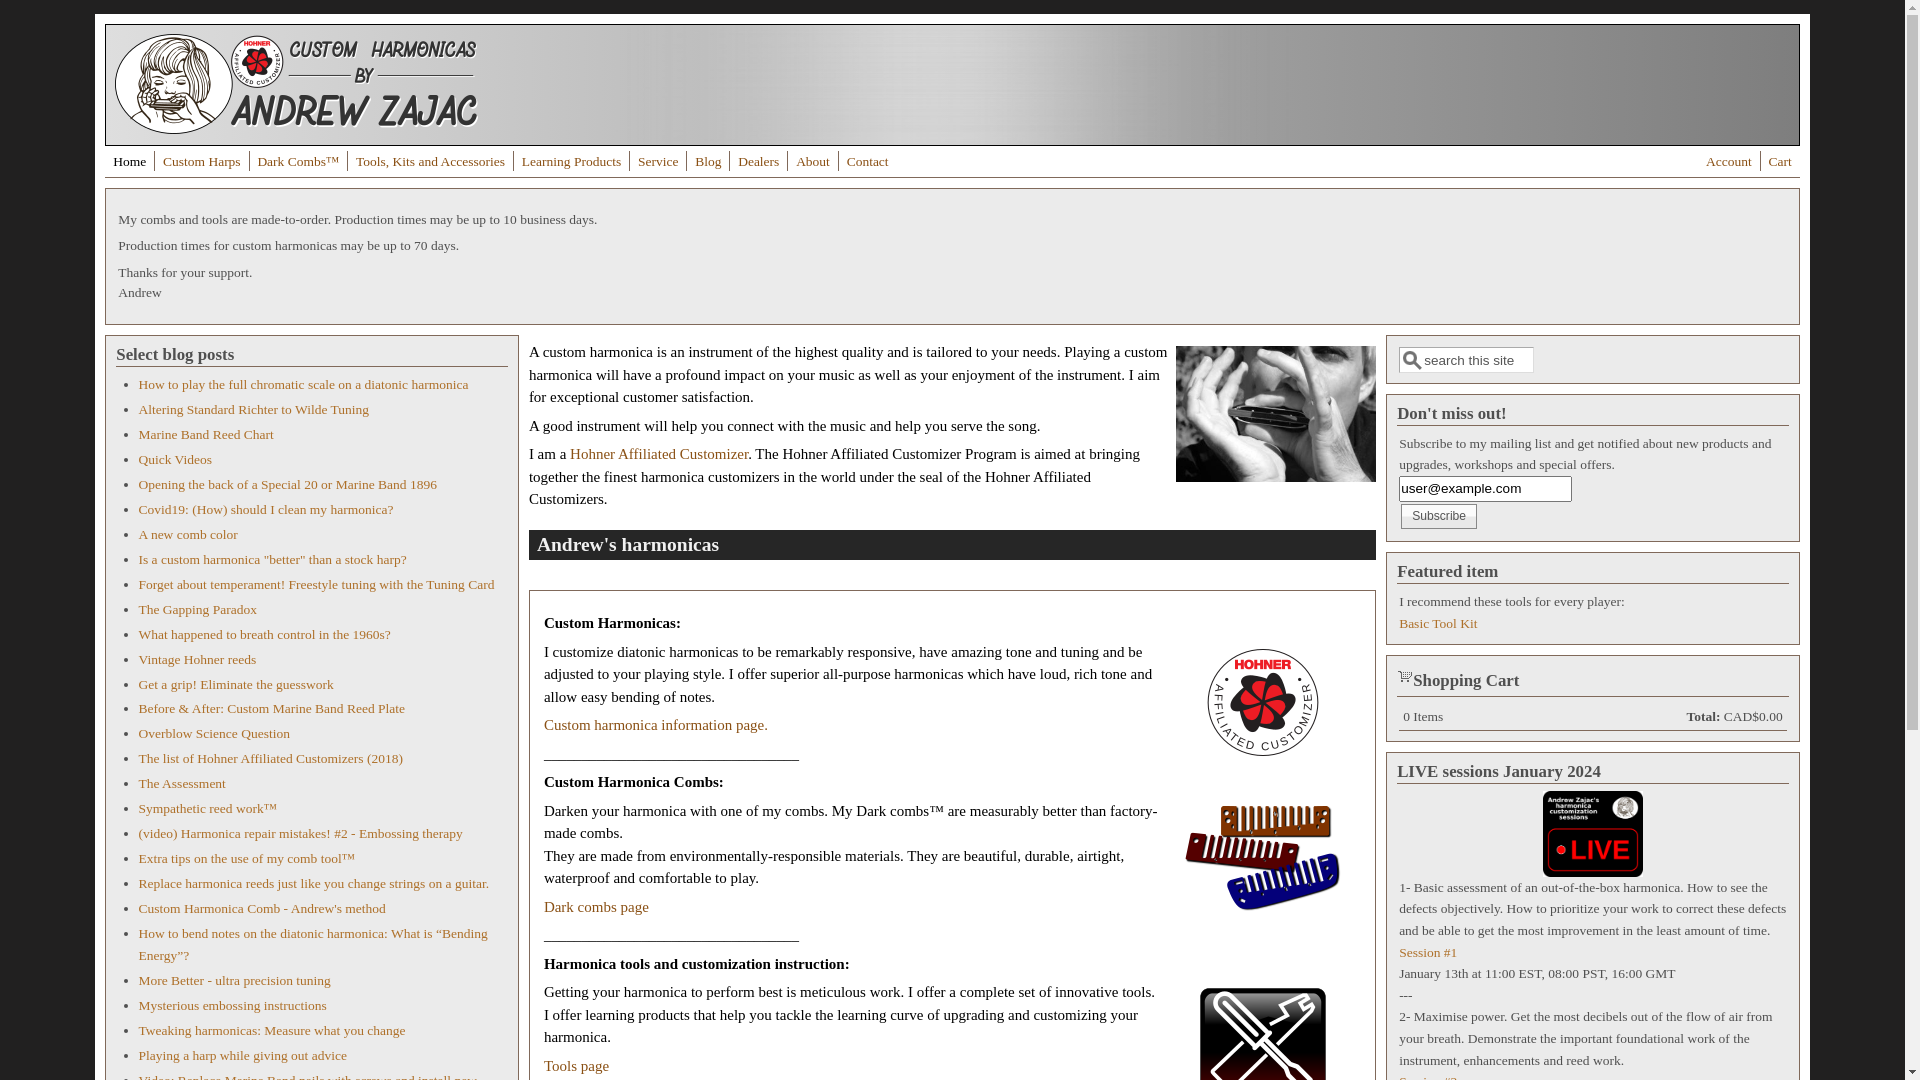 The height and width of the screenshot is (1080, 1920). I want to click on Skip to main content, so click(62, 14).